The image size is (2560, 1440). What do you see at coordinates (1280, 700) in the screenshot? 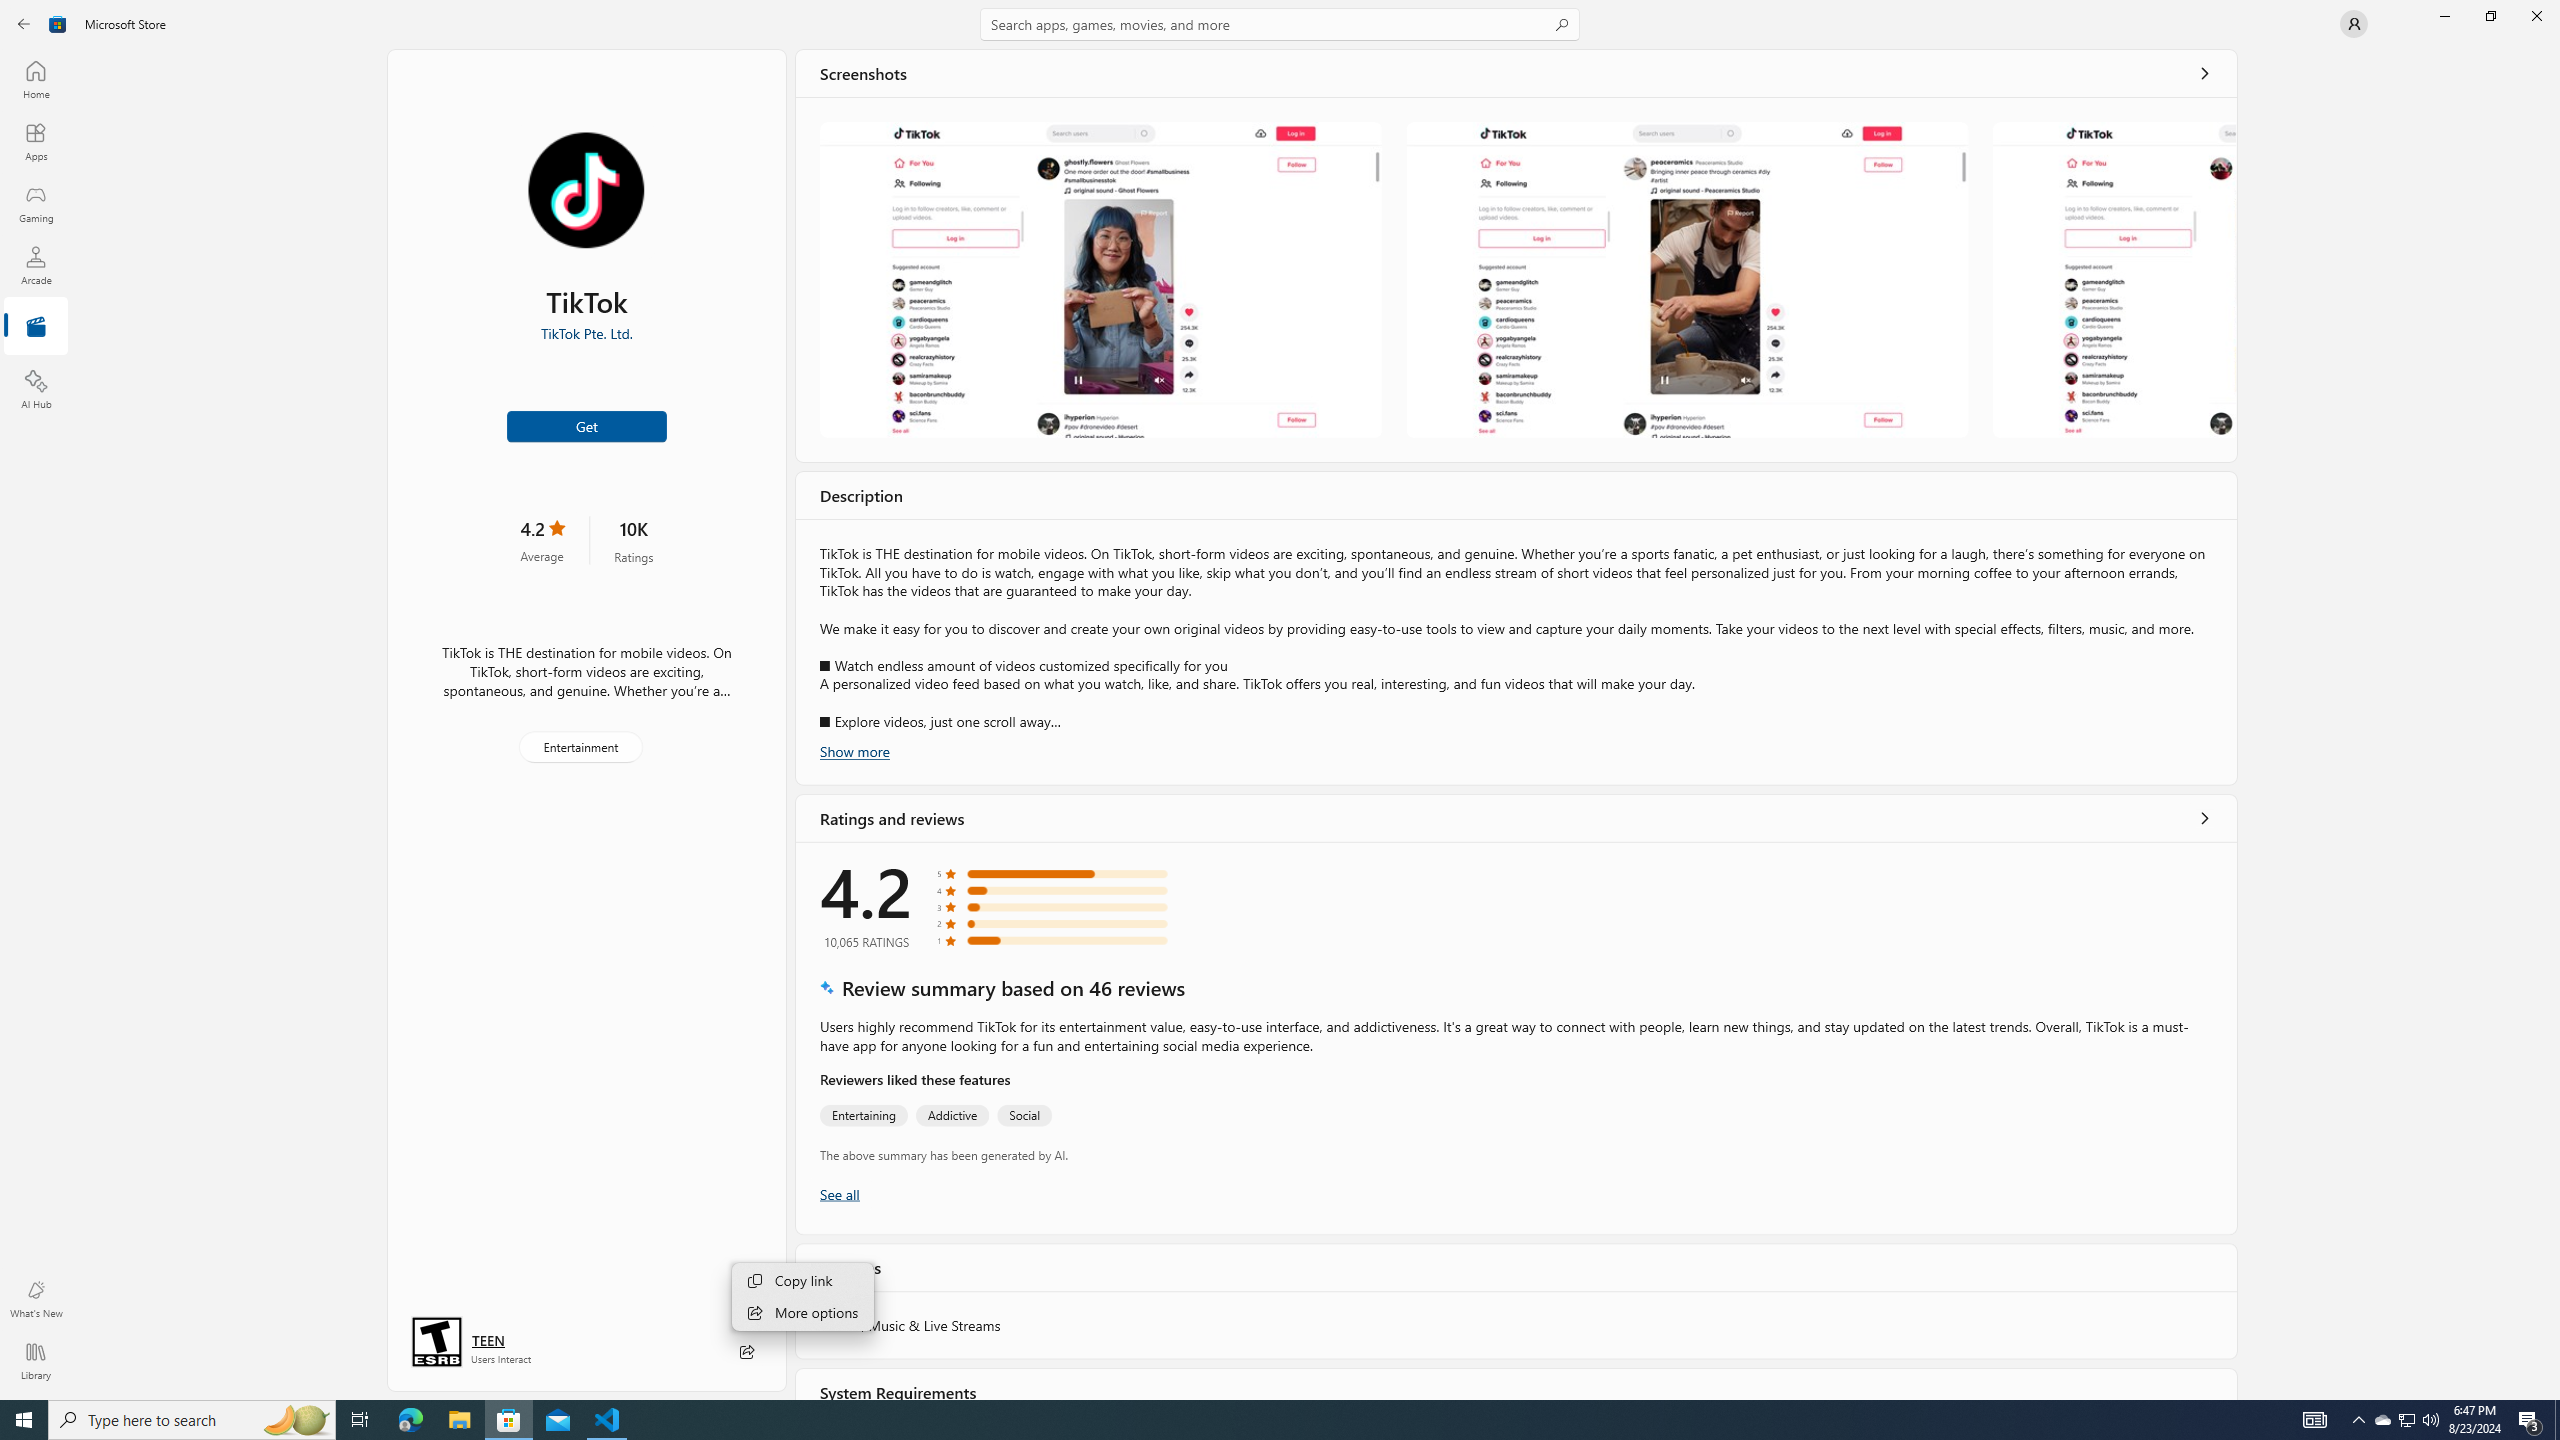
I see `AutomationID: NavigationControl` at bounding box center [1280, 700].